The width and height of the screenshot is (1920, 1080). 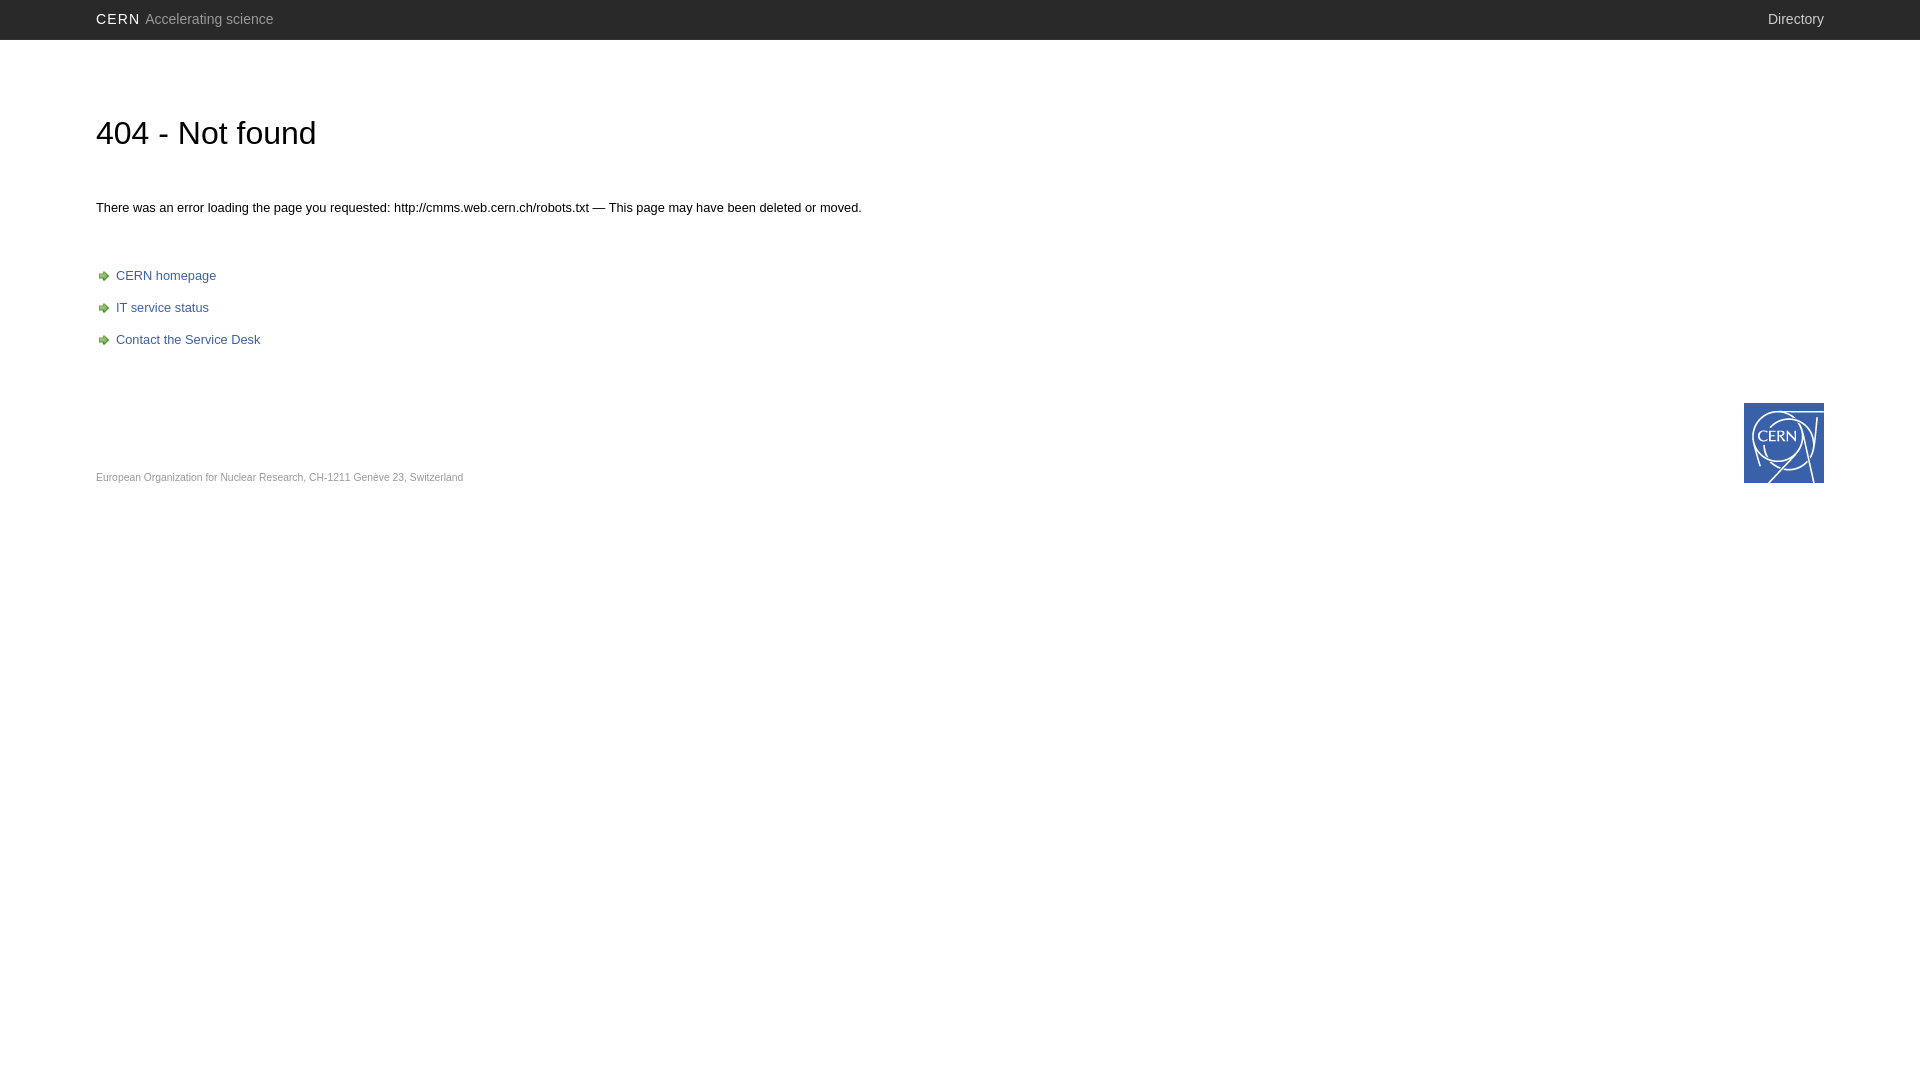 What do you see at coordinates (156, 276) in the screenshot?
I see `CERN homepage` at bounding box center [156, 276].